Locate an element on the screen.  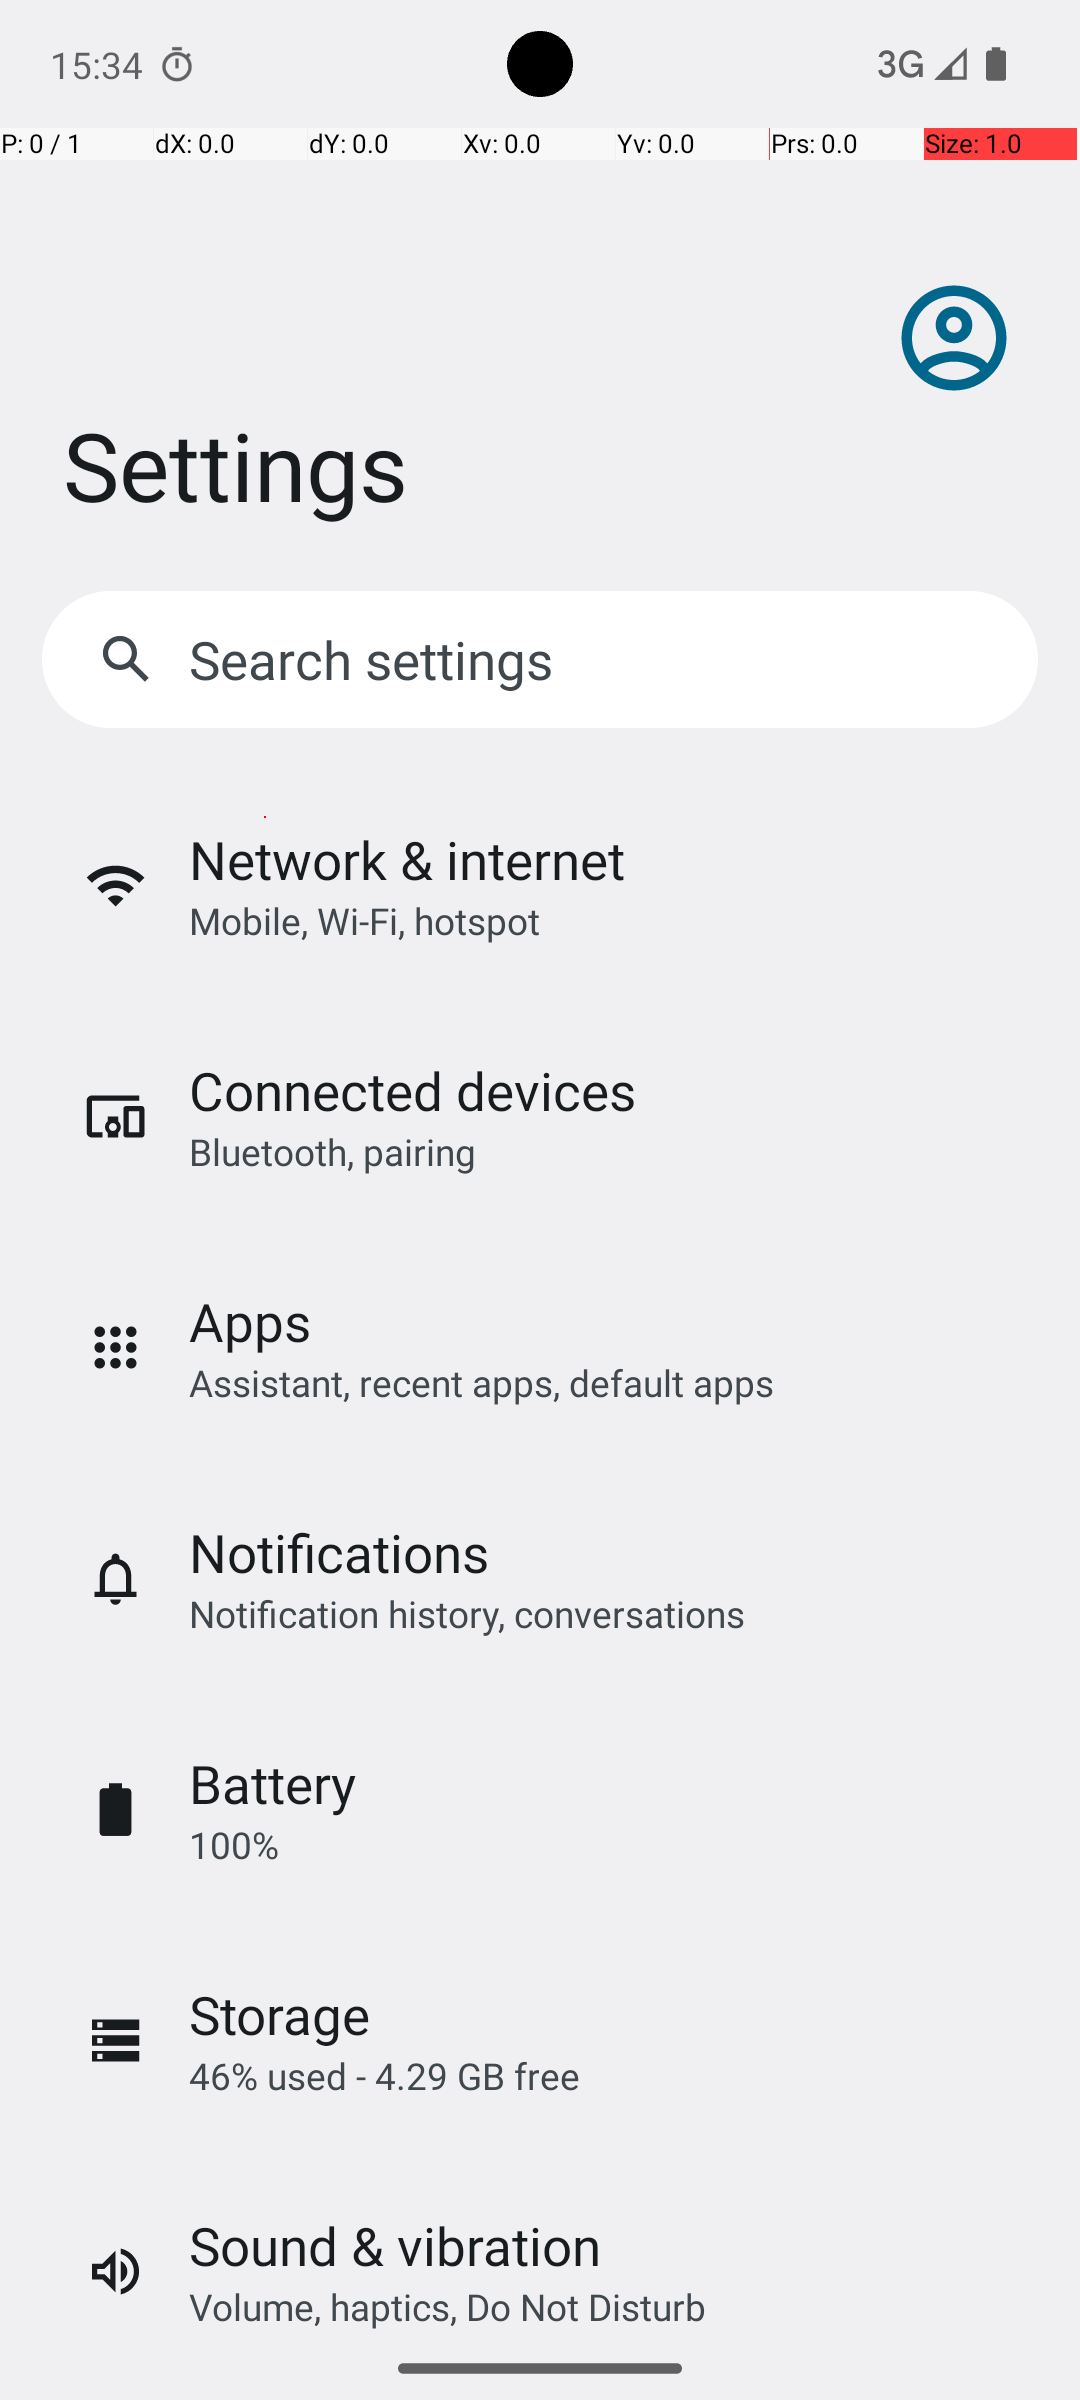
46% used - 4.29 GB free is located at coordinates (384, 2076).